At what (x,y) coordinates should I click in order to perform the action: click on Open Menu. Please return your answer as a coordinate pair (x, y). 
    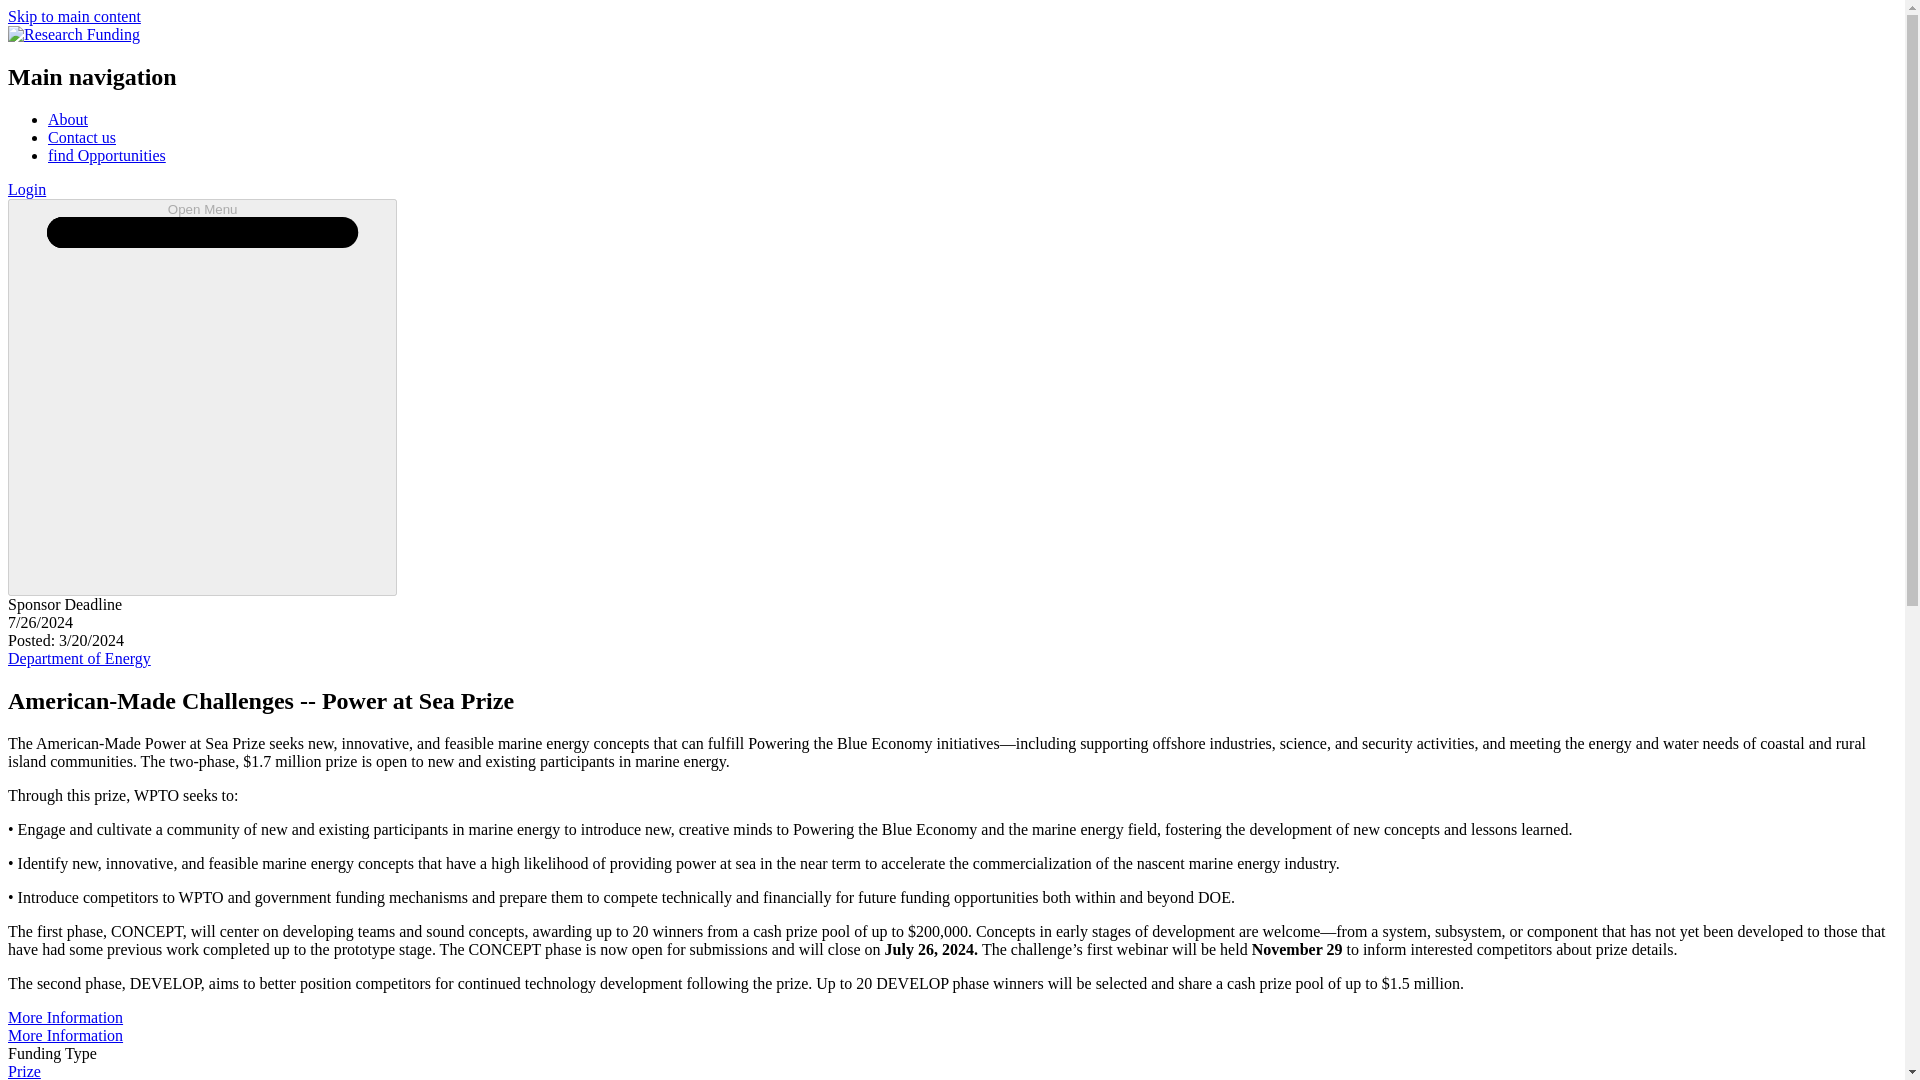
    Looking at the image, I should click on (202, 397).